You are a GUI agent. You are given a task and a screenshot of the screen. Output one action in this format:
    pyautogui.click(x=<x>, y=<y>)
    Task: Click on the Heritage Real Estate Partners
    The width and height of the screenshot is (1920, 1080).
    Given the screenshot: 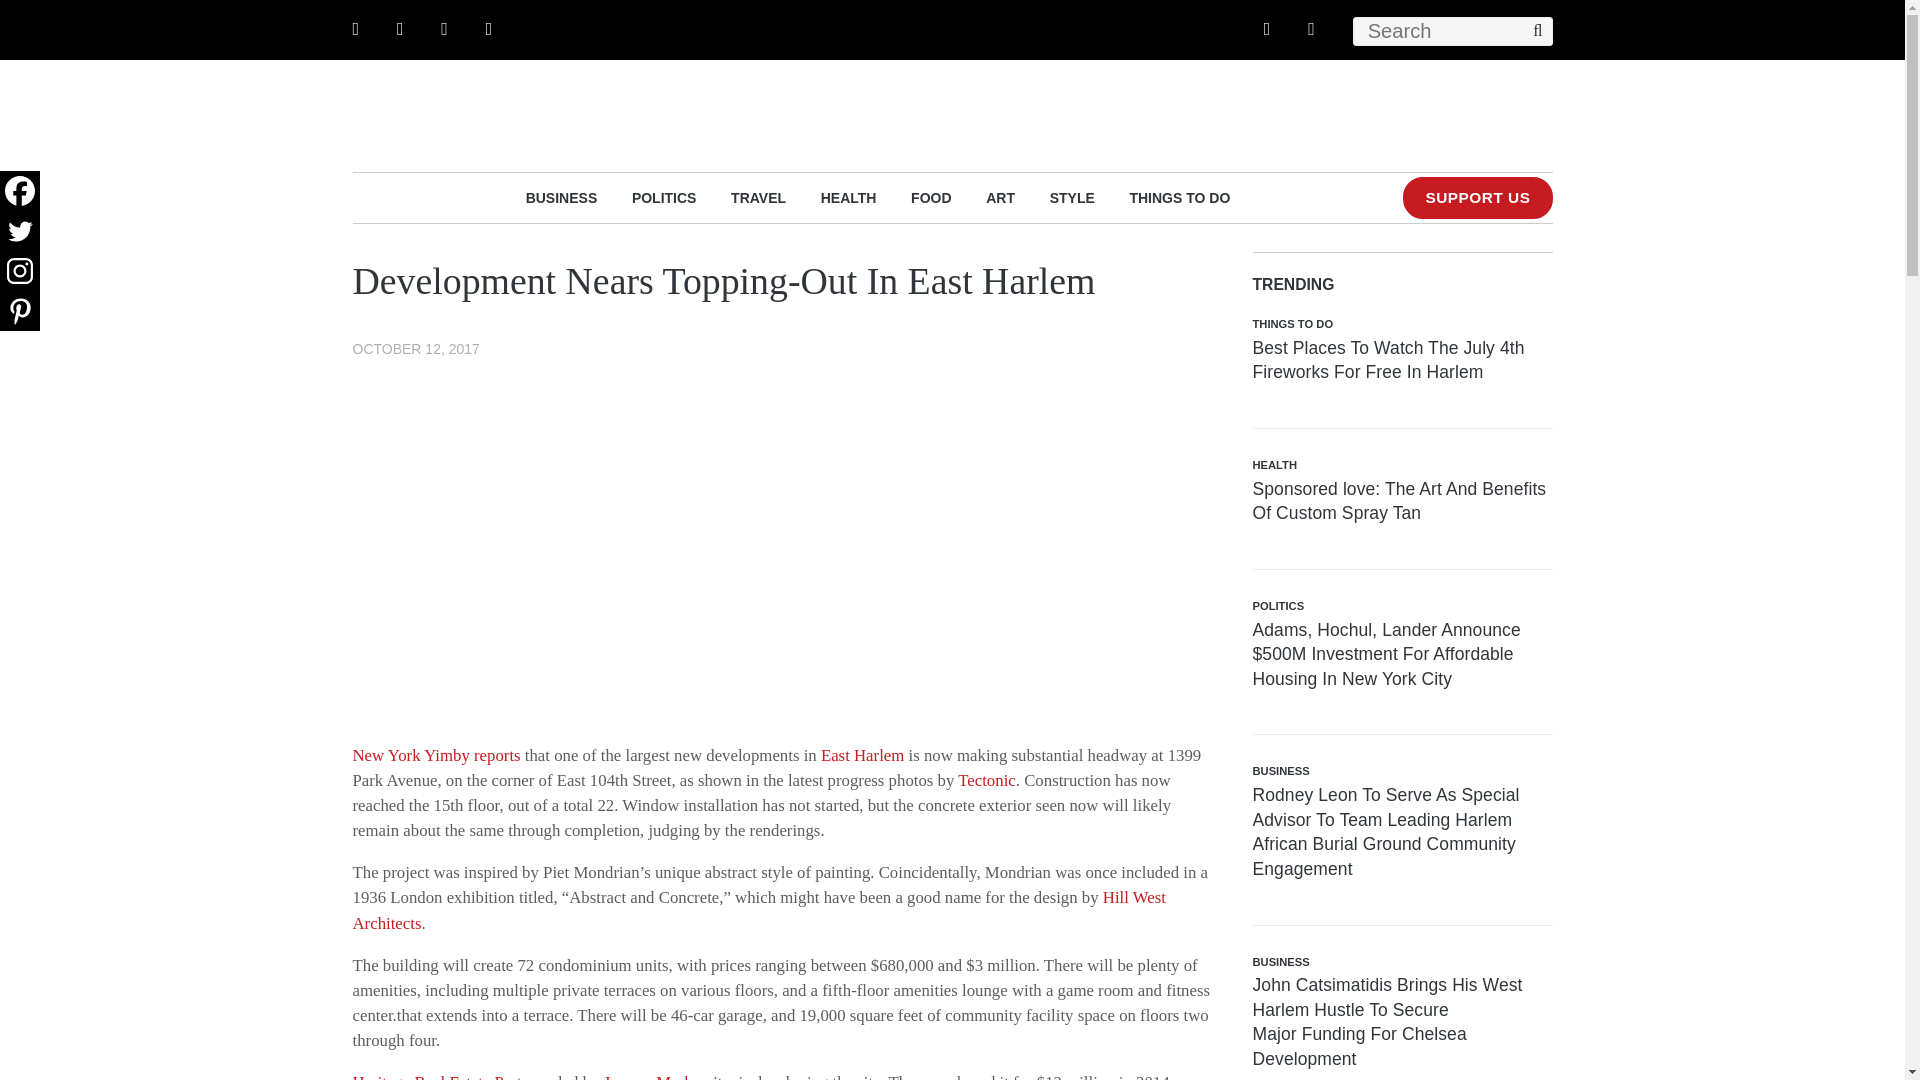 What is the action you would take?
    pyautogui.click(x=450, y=1076)
    